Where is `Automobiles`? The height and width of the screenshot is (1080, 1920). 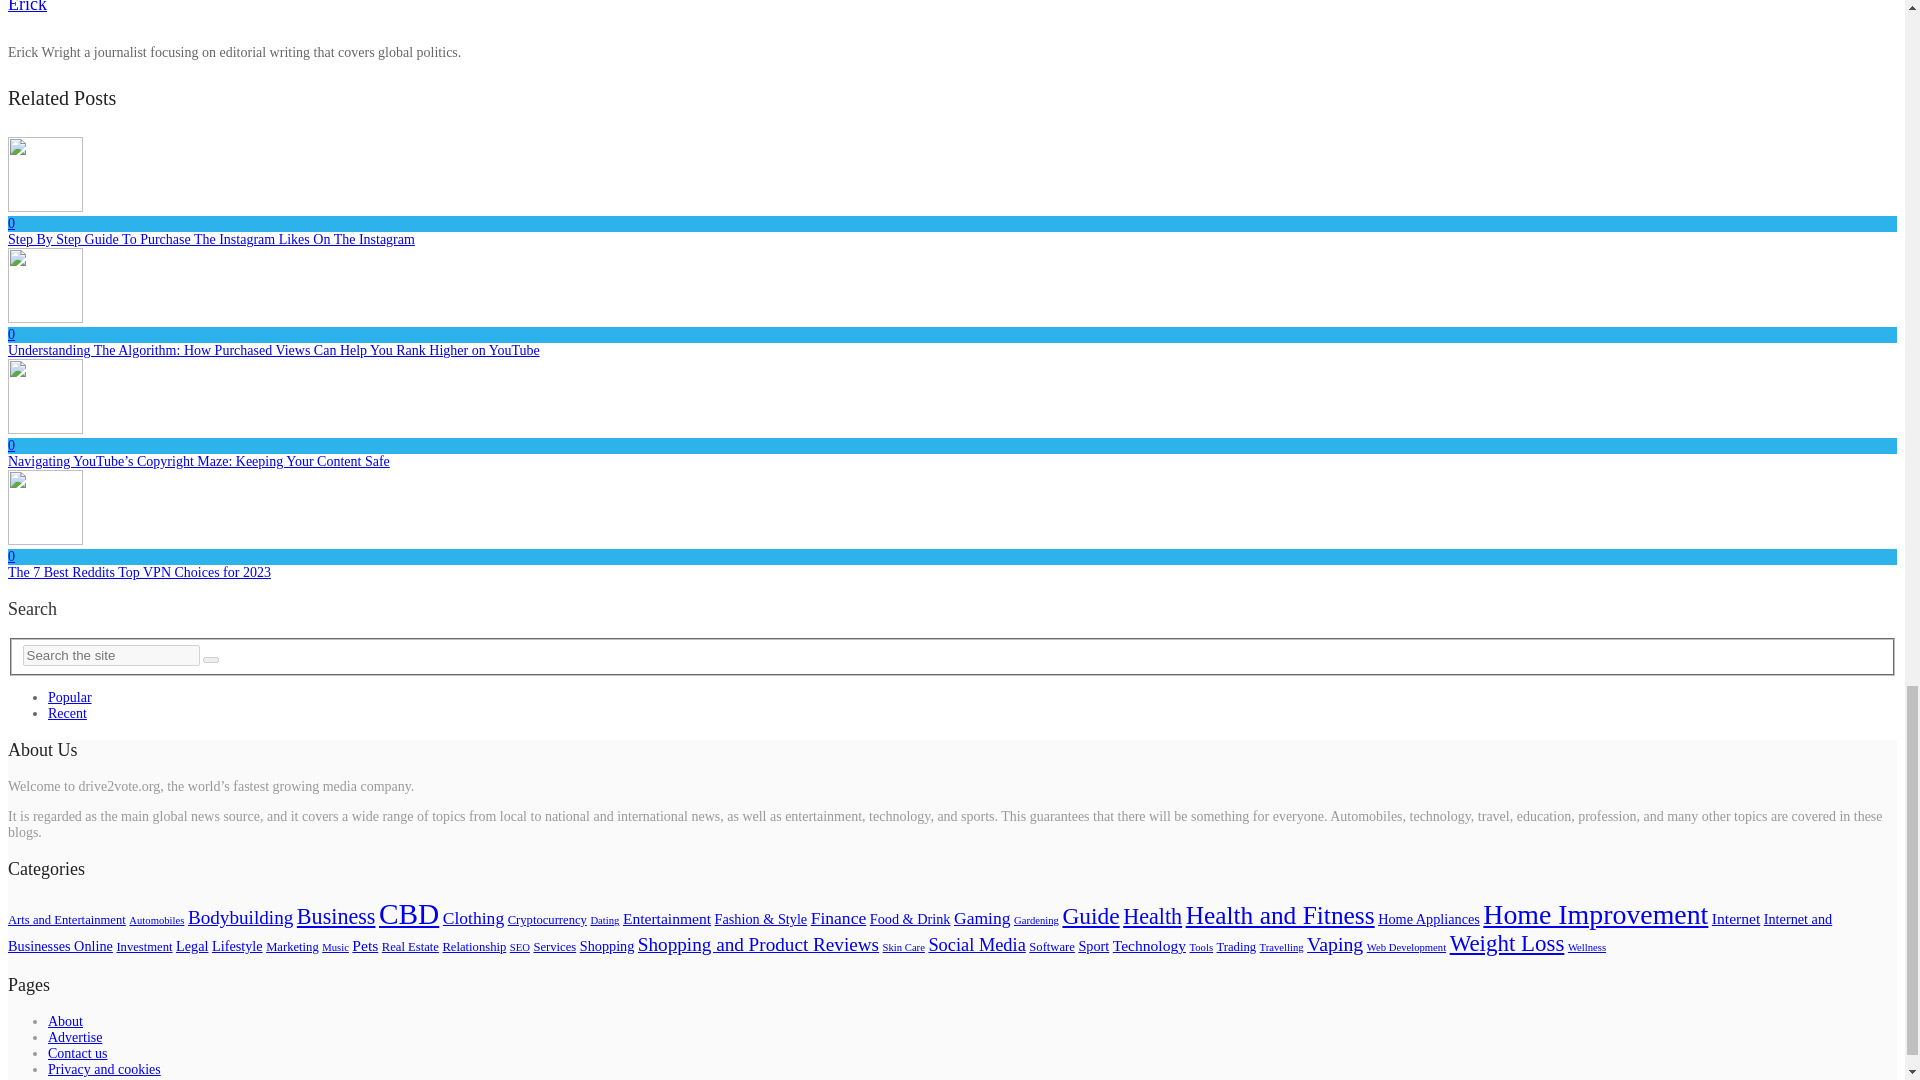 Automobiles is located at coordinates (156, 920).